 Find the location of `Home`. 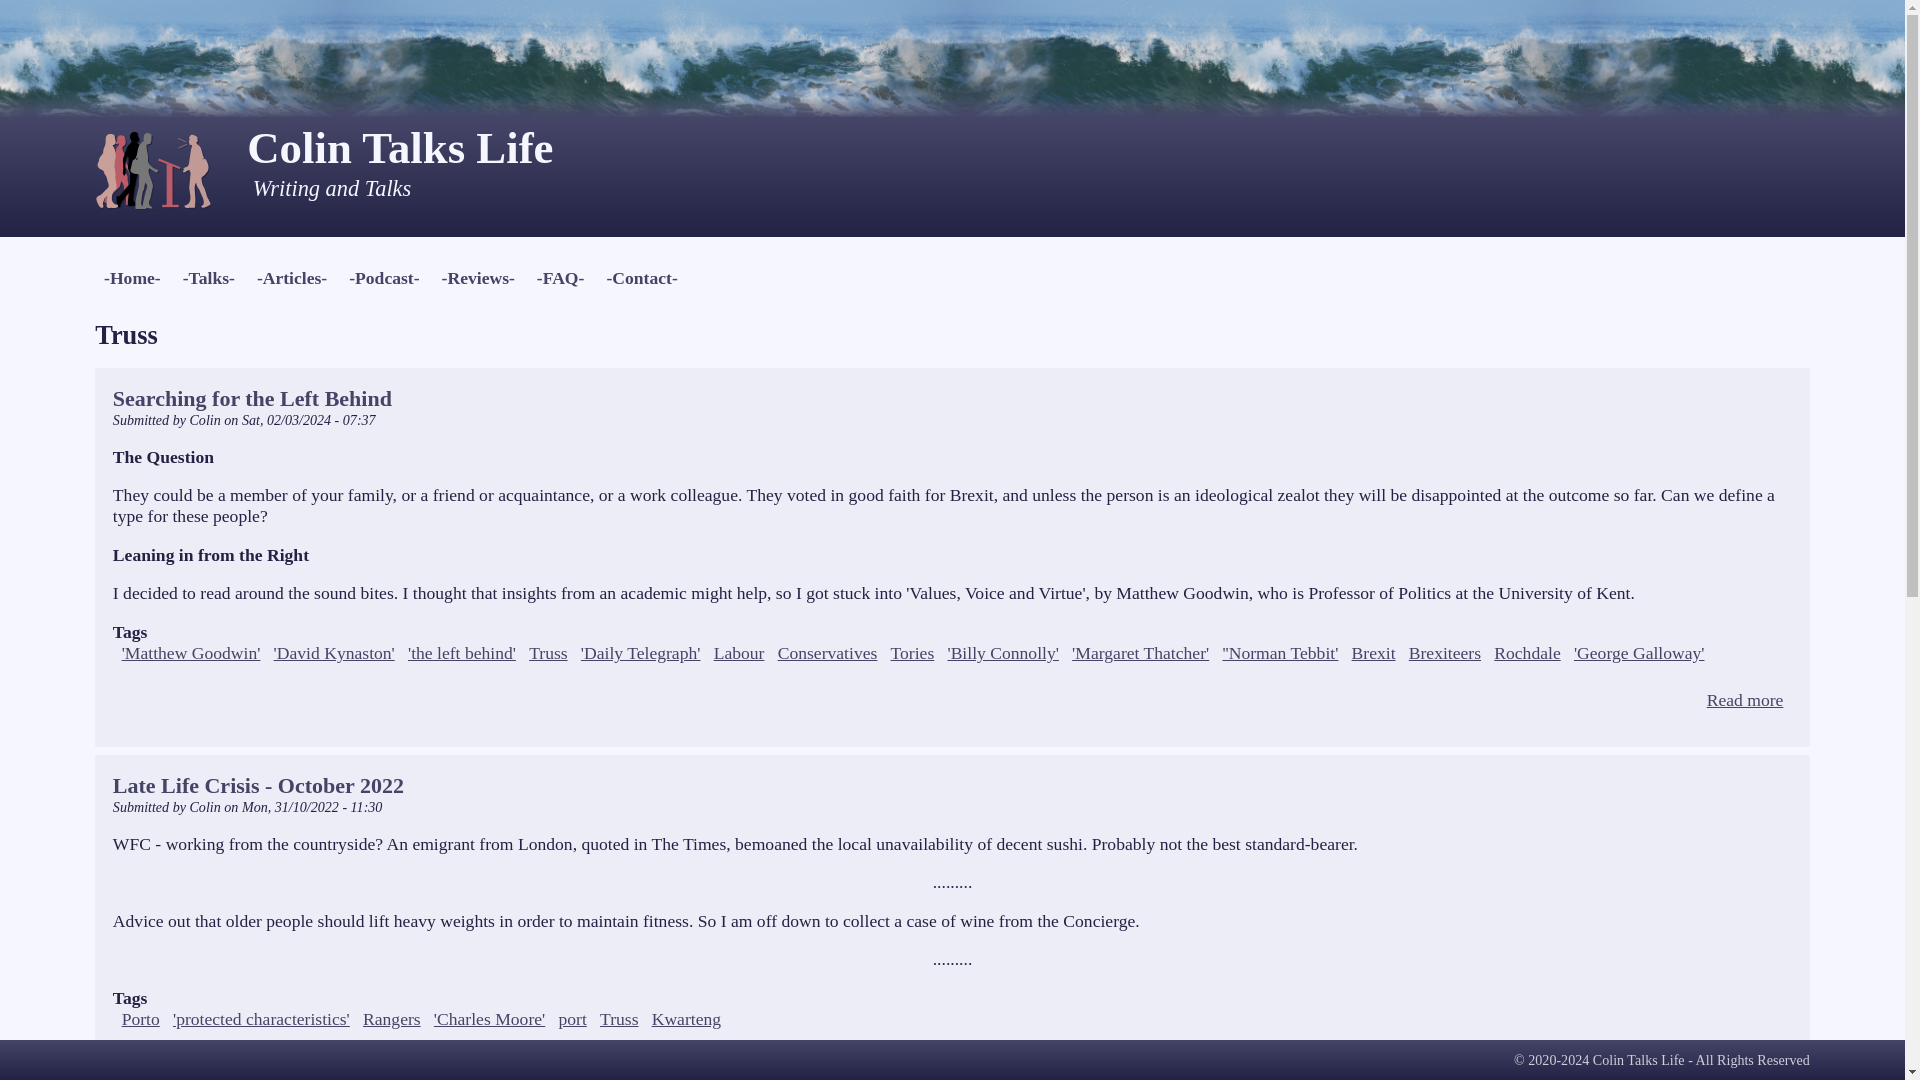

Home is located at coordinates (170, 180).